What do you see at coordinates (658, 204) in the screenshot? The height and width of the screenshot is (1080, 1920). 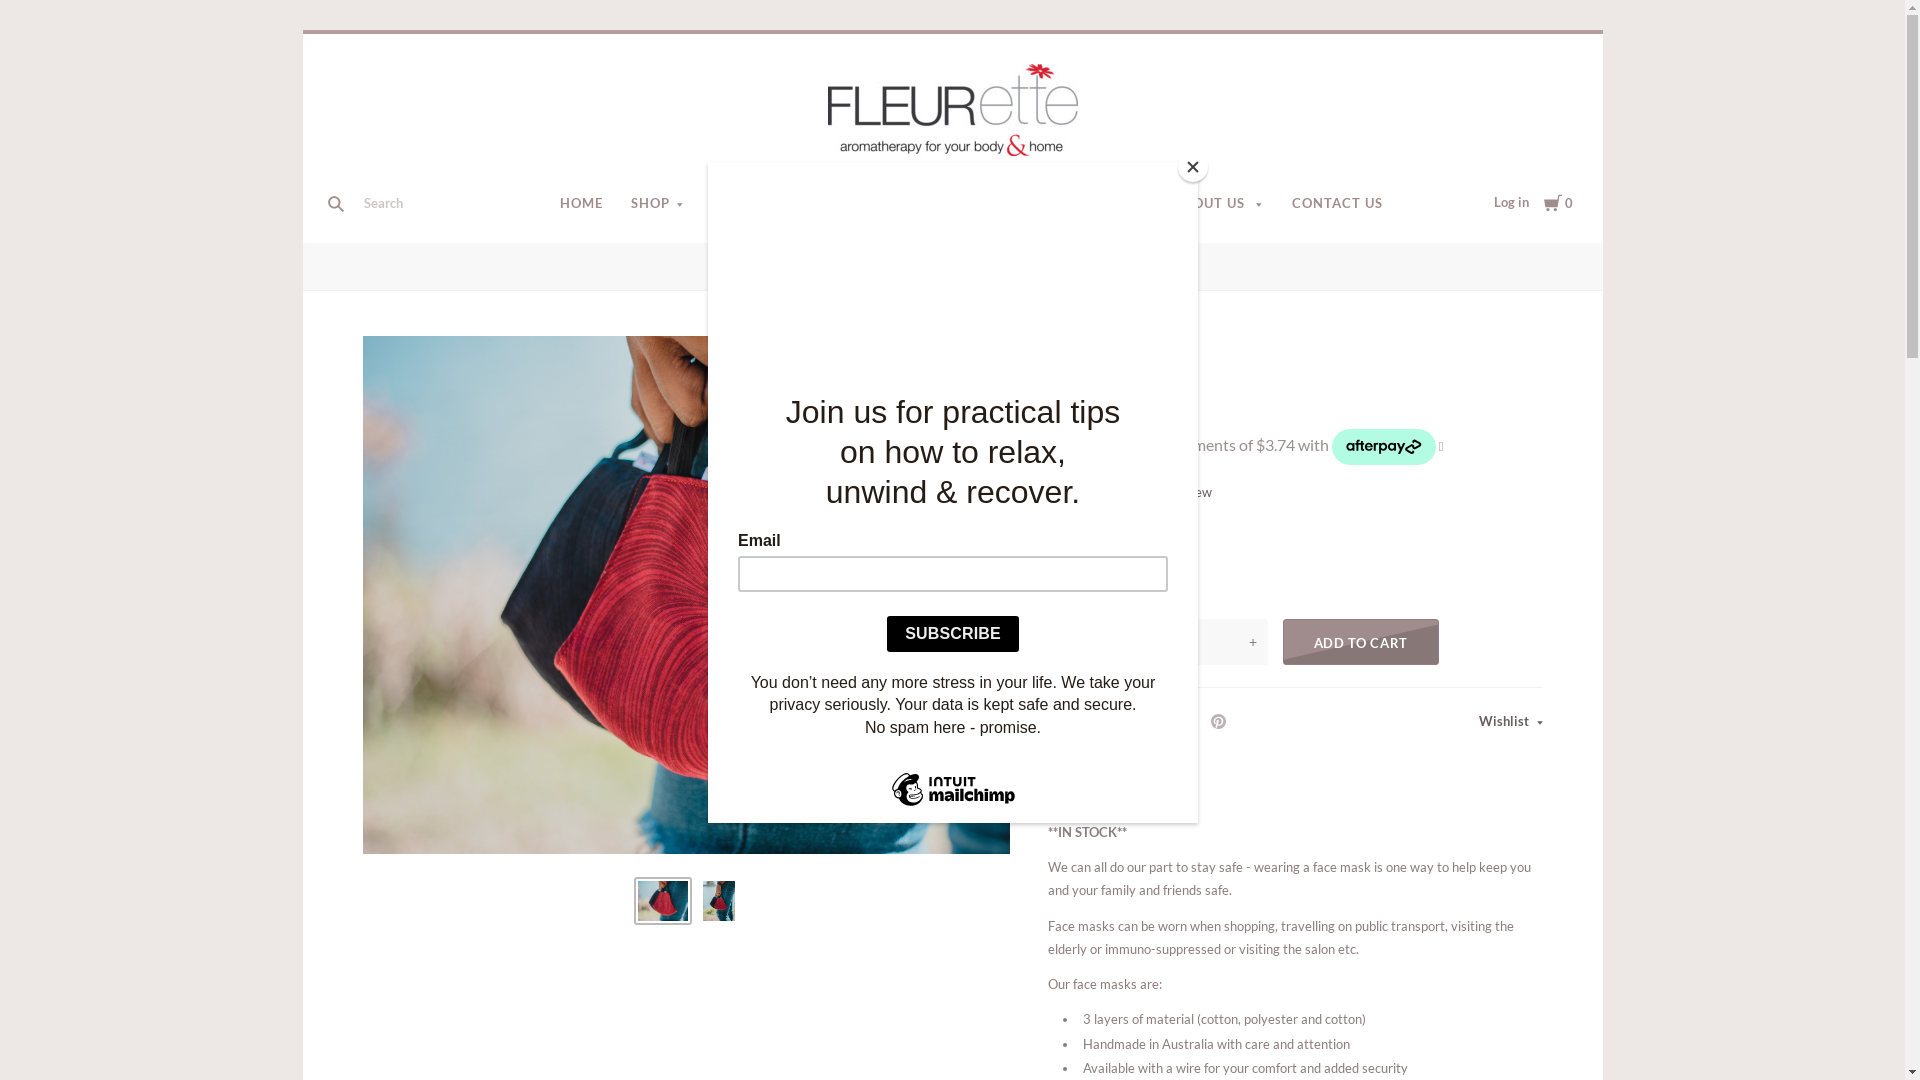 I see `SHOP` at bounding box center [658, 204].